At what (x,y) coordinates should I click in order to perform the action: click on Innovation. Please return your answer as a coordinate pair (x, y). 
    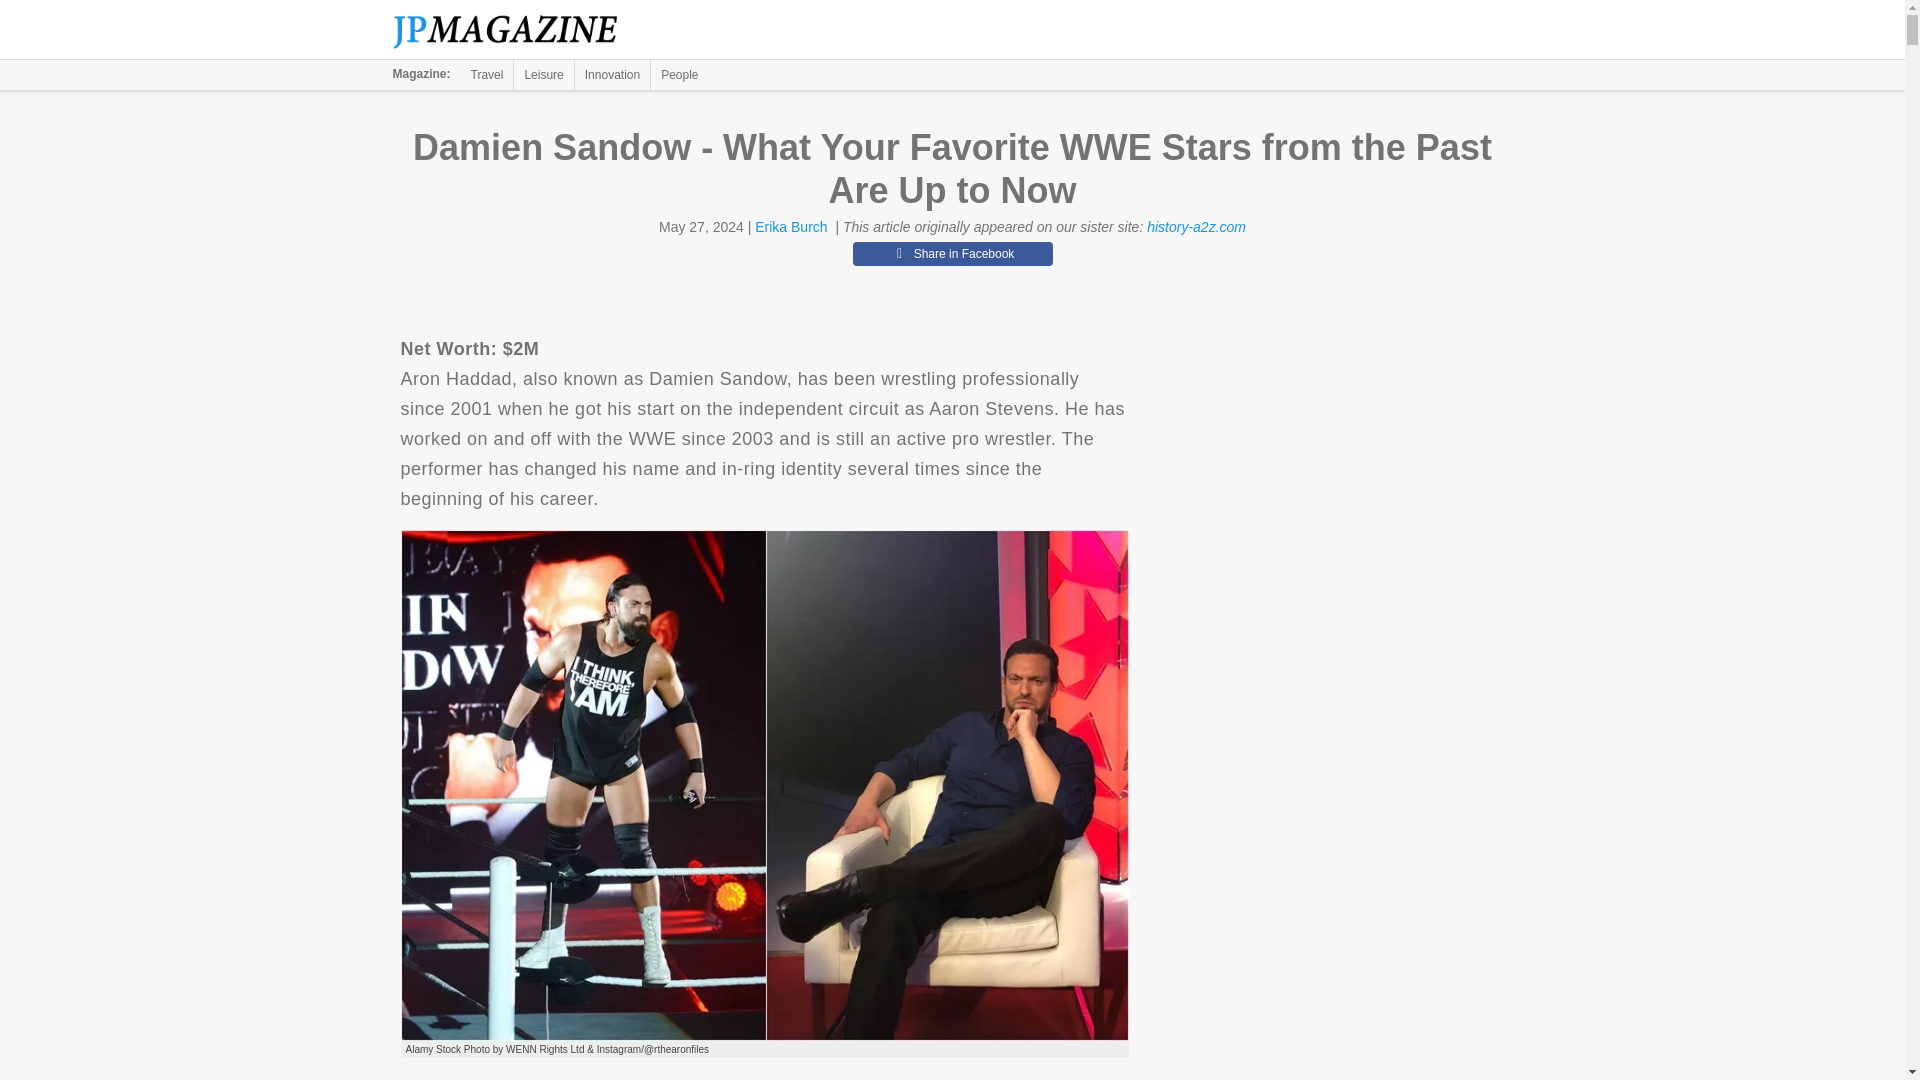
    Looking at the image, I should click on (612, 74).